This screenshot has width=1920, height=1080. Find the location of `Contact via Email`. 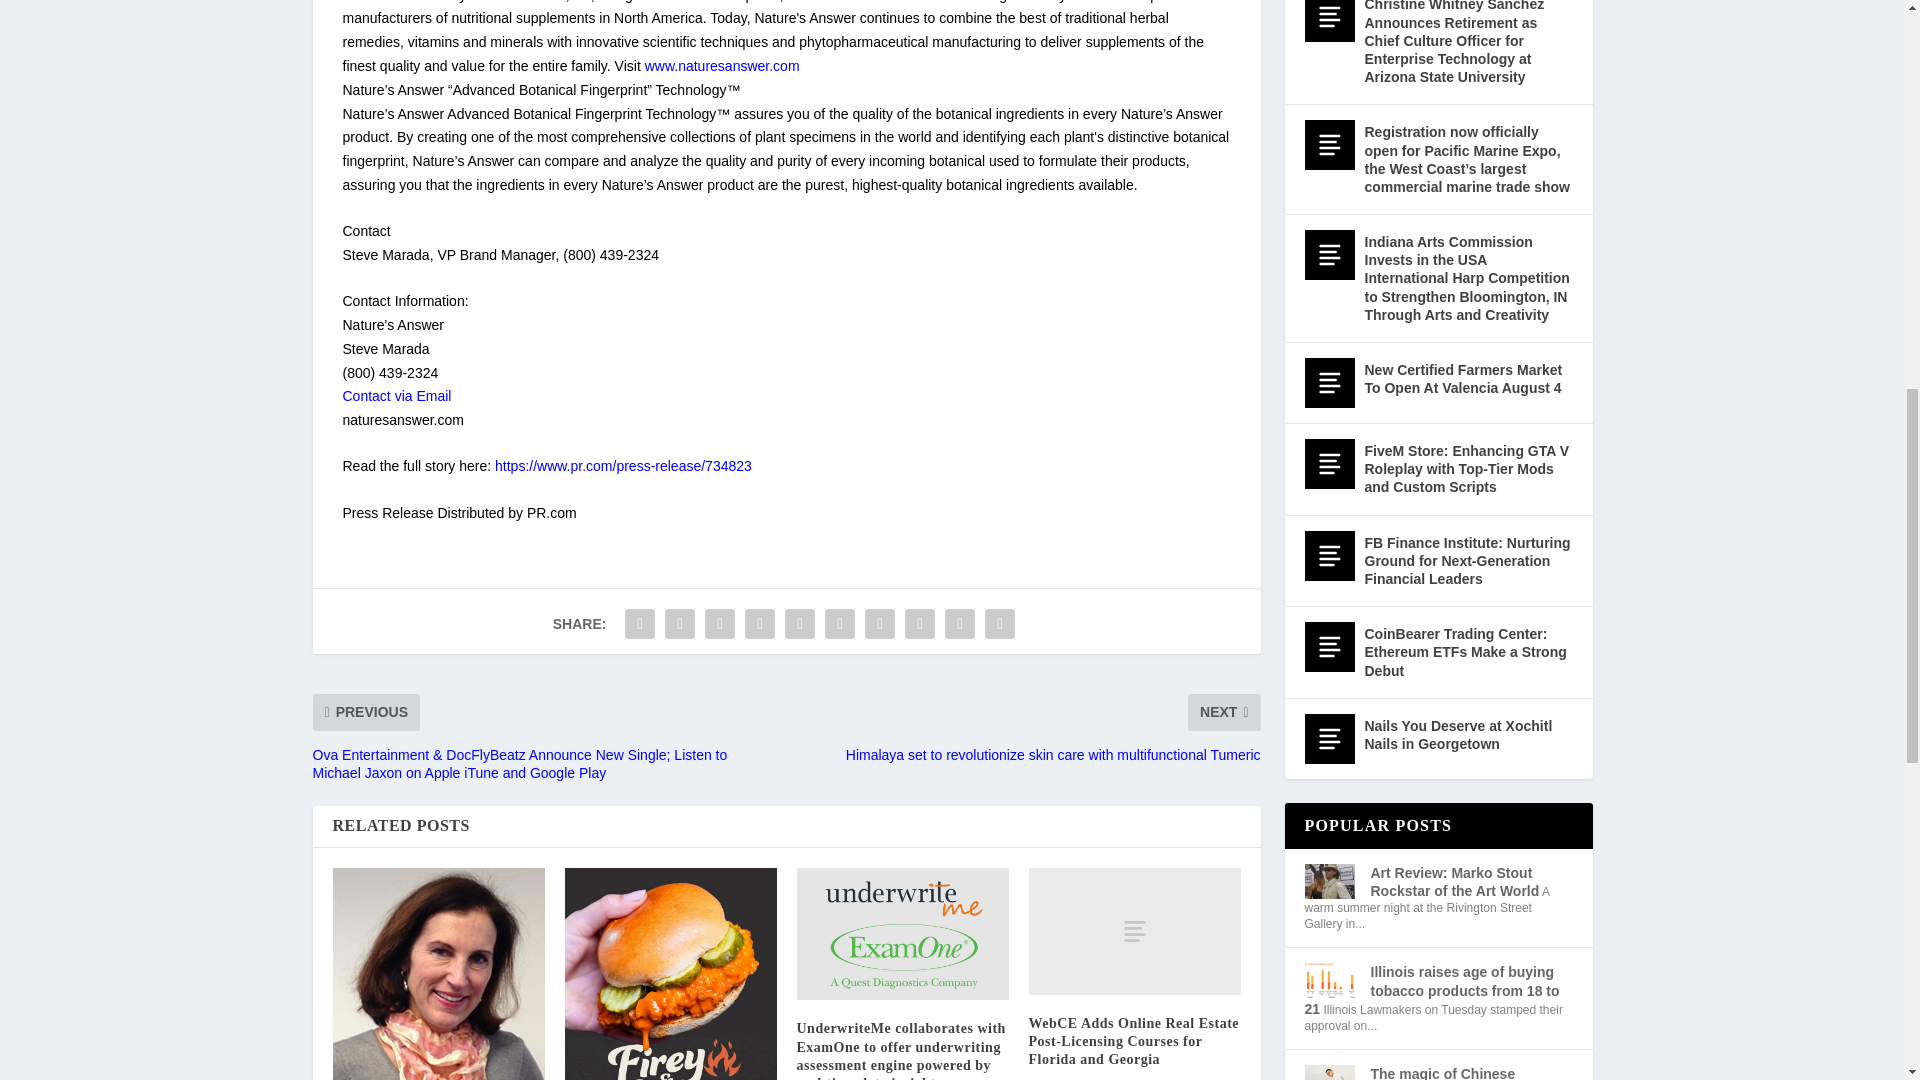

Contact via Email is located at coordinates (396, 395).